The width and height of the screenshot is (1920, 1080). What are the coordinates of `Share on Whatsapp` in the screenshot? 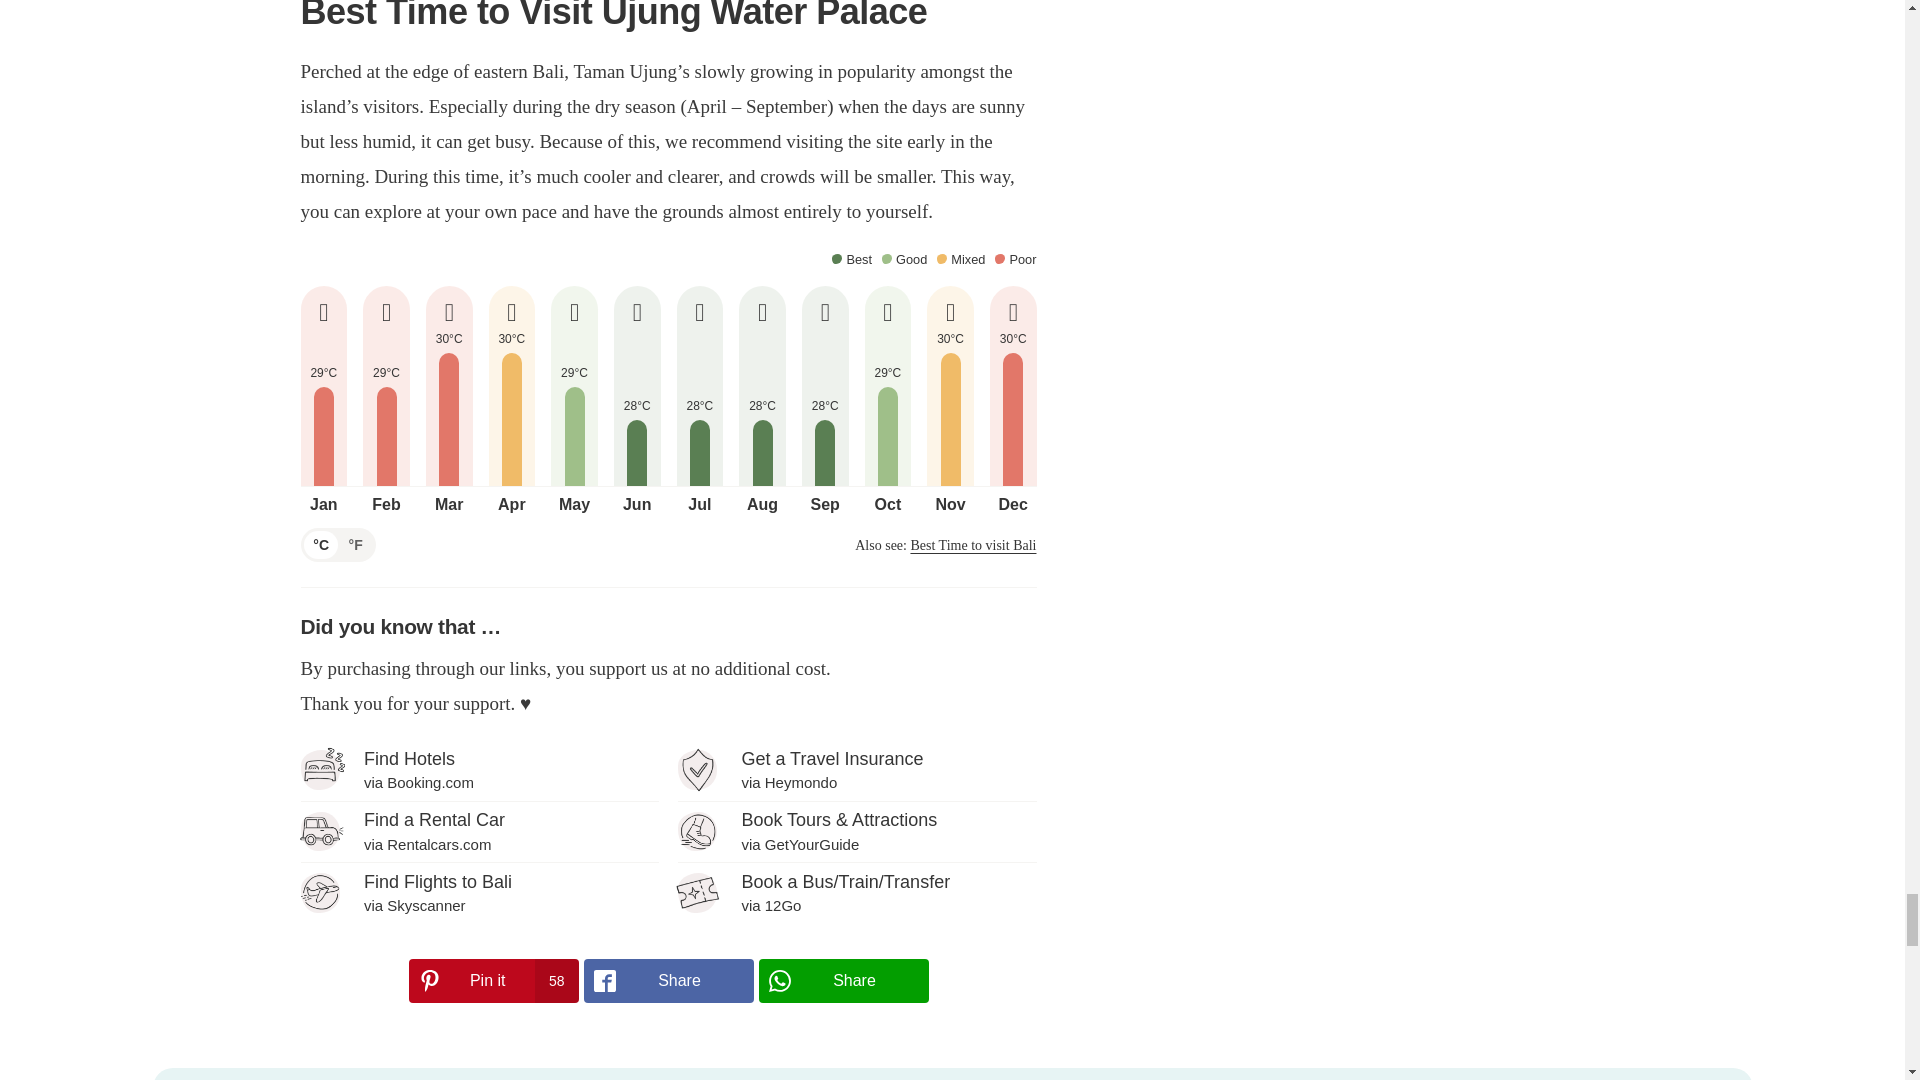 It's located at (842, 981).